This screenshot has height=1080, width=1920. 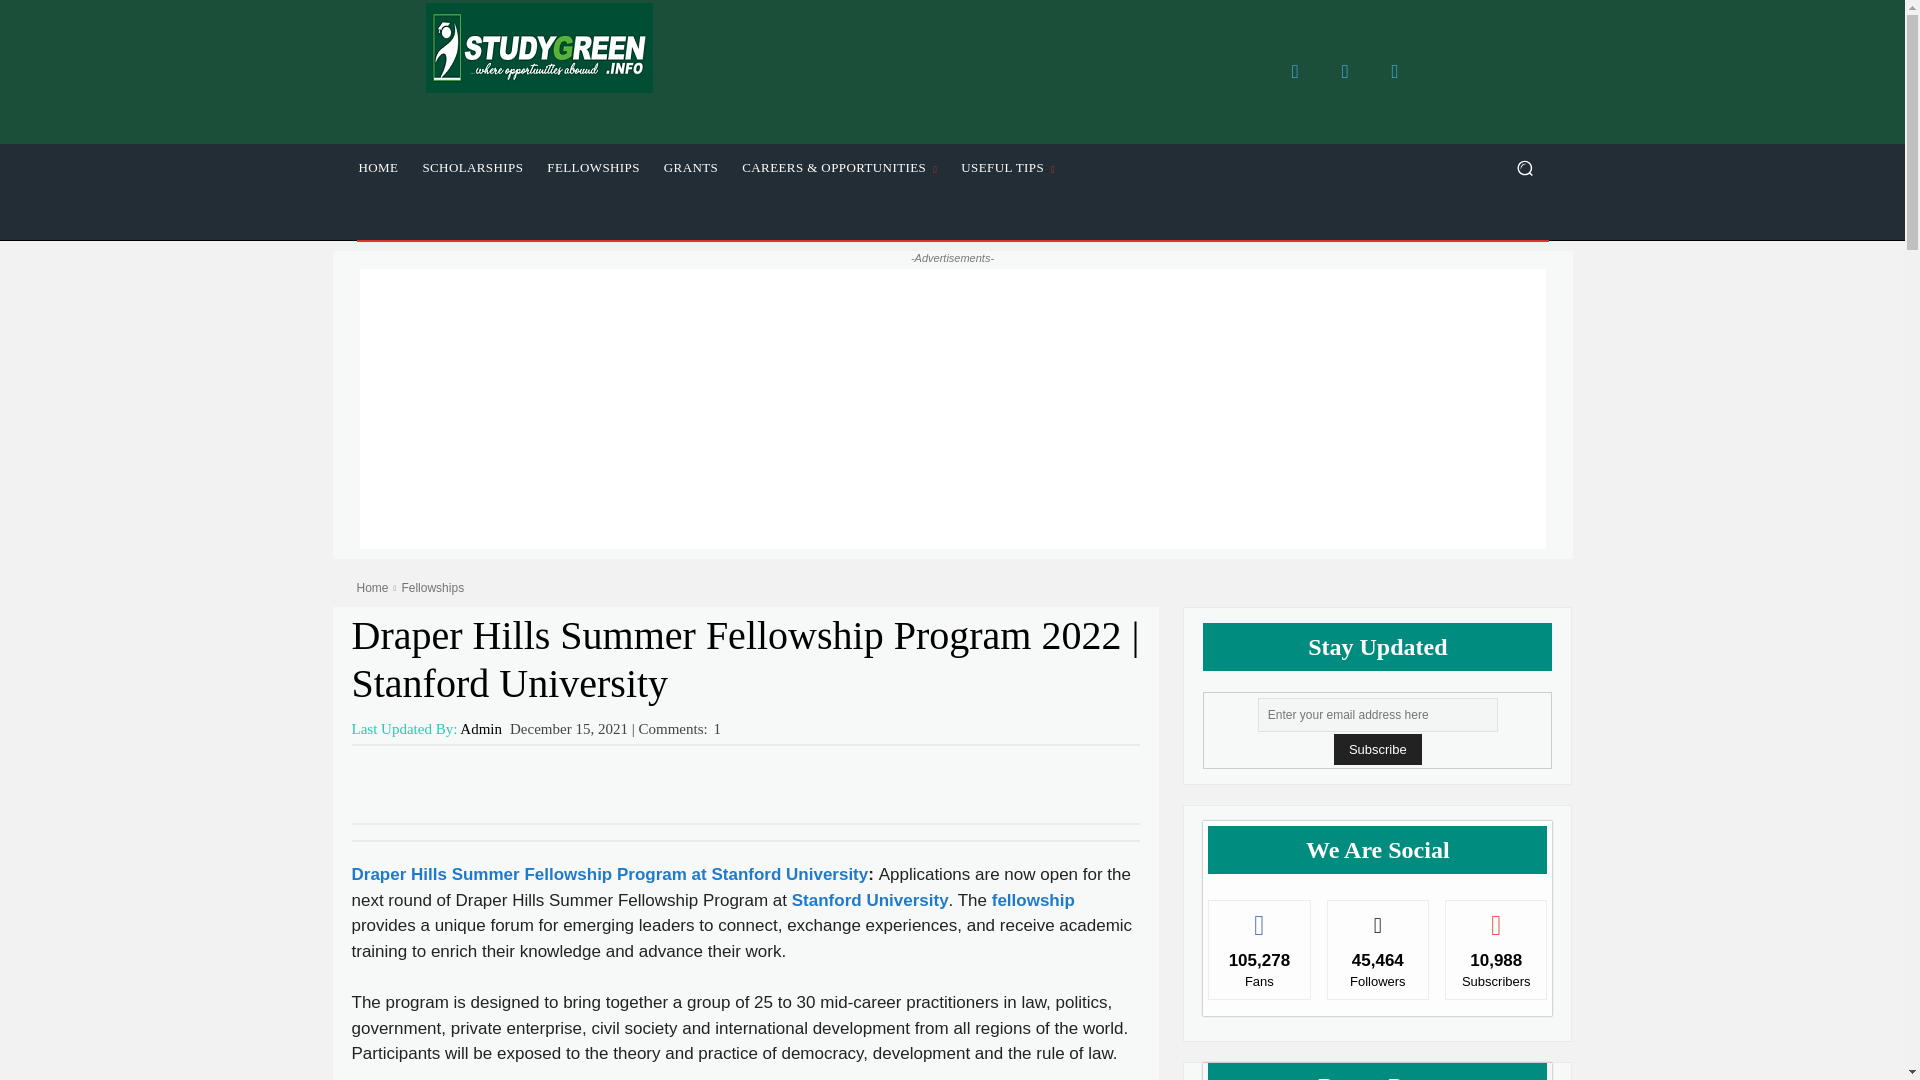 What do you see at coordinates (594, 168) in the screenshot?
I see `FELLOWSHIPS` at bounding box center [594, 168].